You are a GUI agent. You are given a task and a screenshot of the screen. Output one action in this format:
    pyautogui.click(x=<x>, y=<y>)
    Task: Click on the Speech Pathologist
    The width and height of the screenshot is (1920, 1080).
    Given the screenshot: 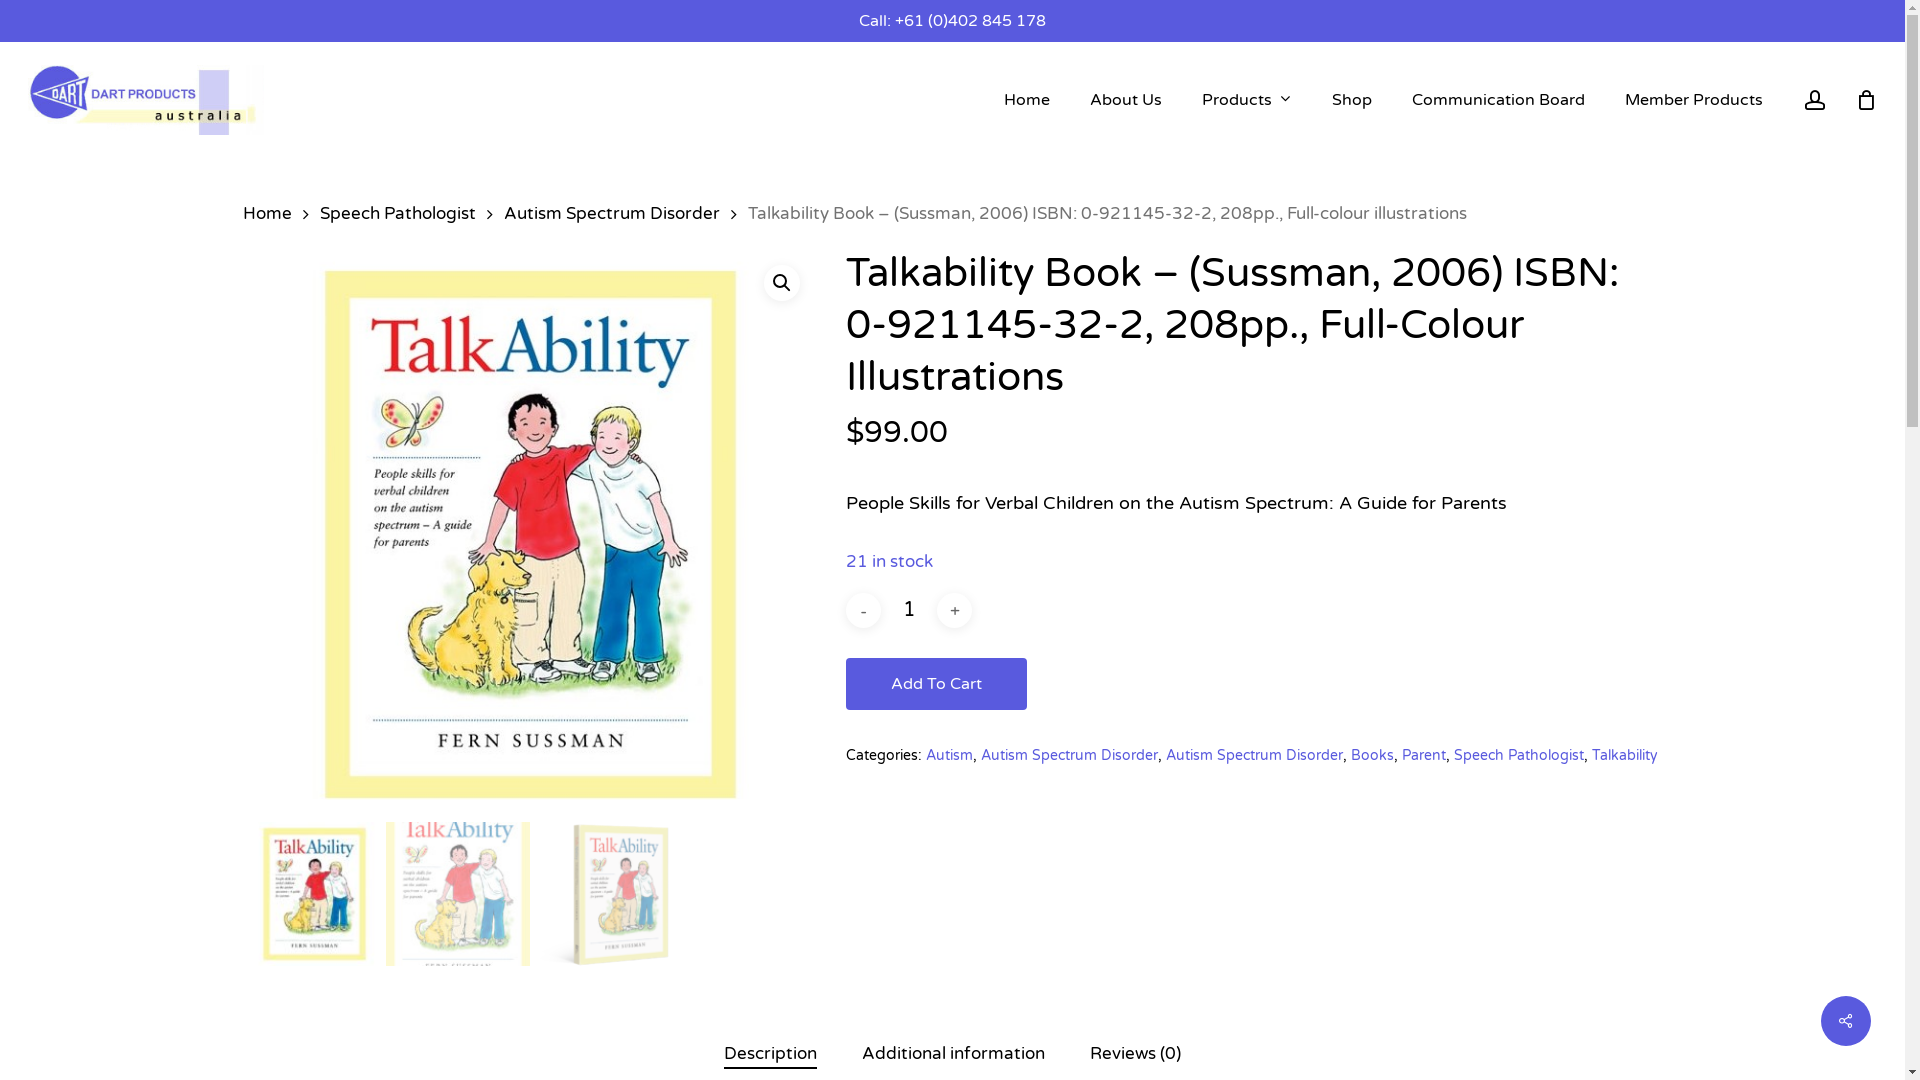 What is the action you would take?
    pyautogui.click(x=1519, y=756)
    